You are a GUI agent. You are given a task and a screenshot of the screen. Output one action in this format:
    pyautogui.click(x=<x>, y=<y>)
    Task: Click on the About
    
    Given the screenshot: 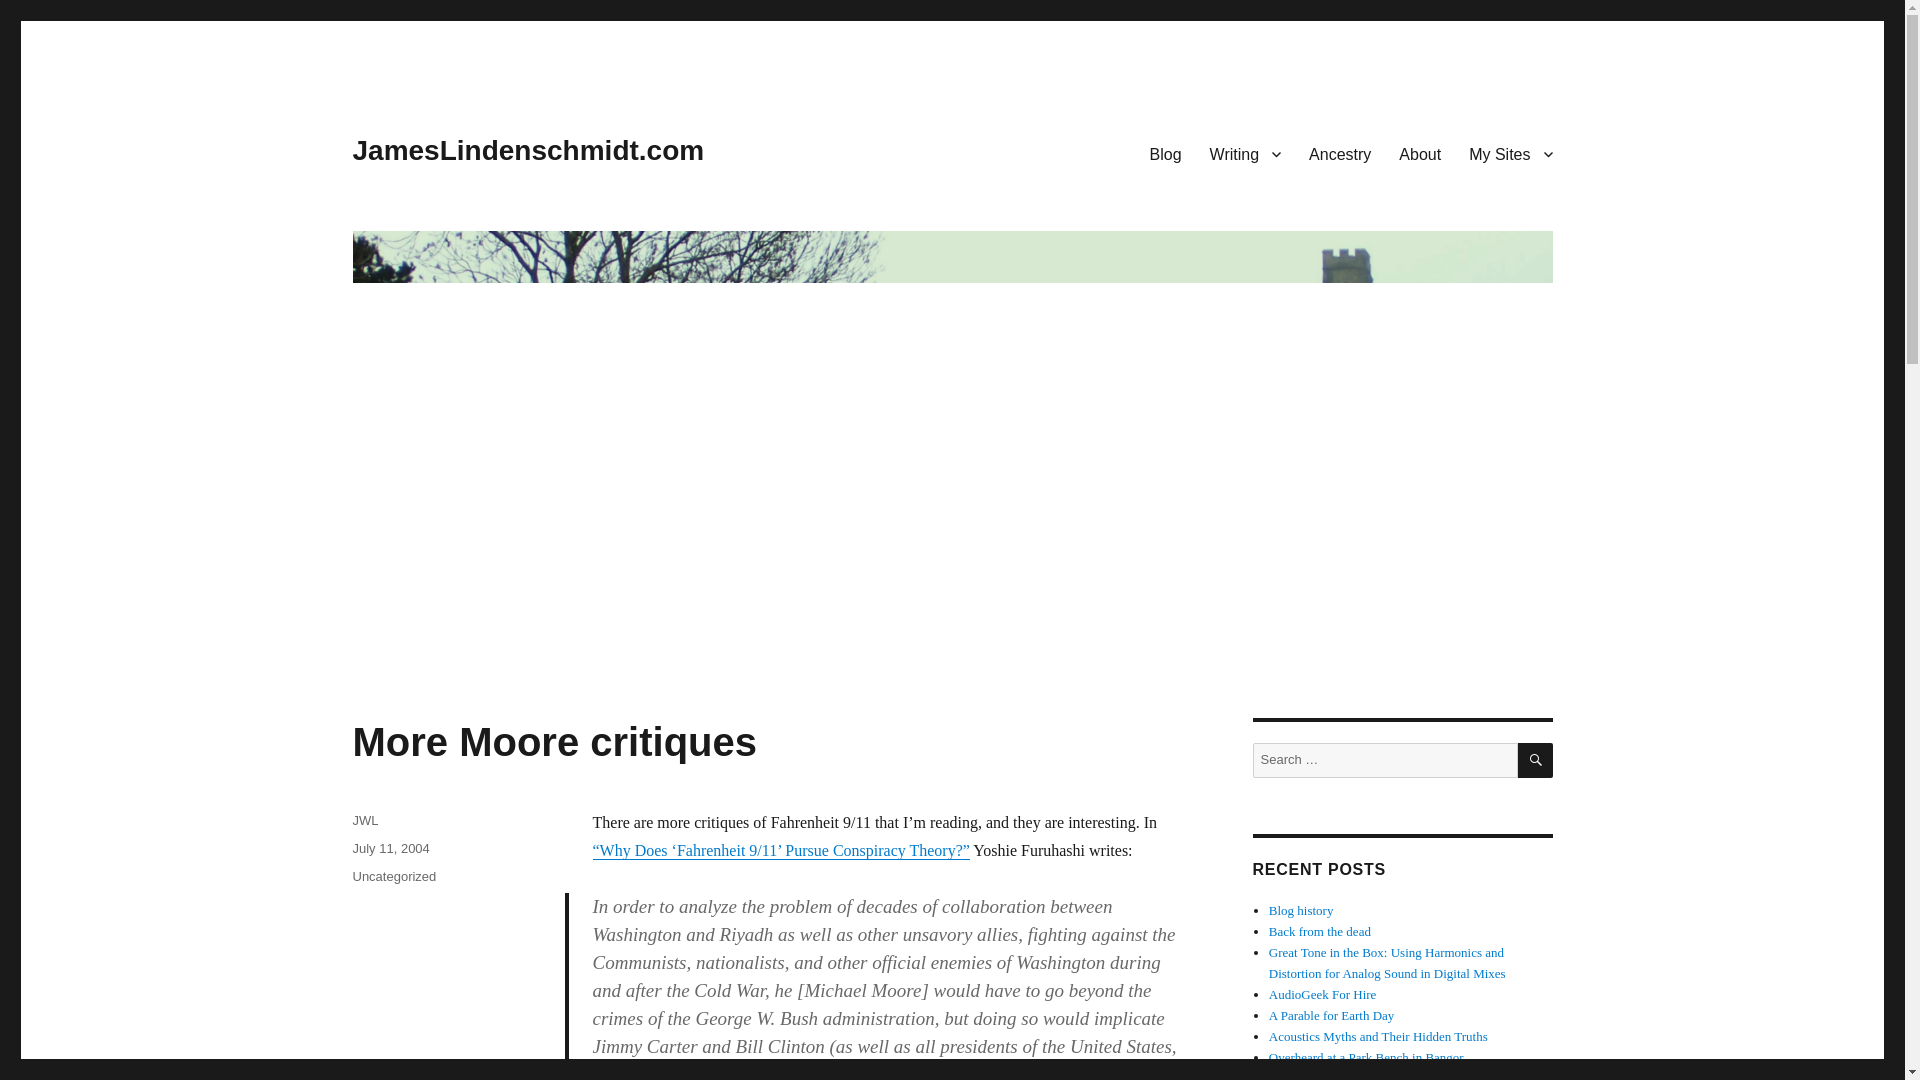 What is the action you would take?
    pyautogui.click(x=1420, y=153)
    